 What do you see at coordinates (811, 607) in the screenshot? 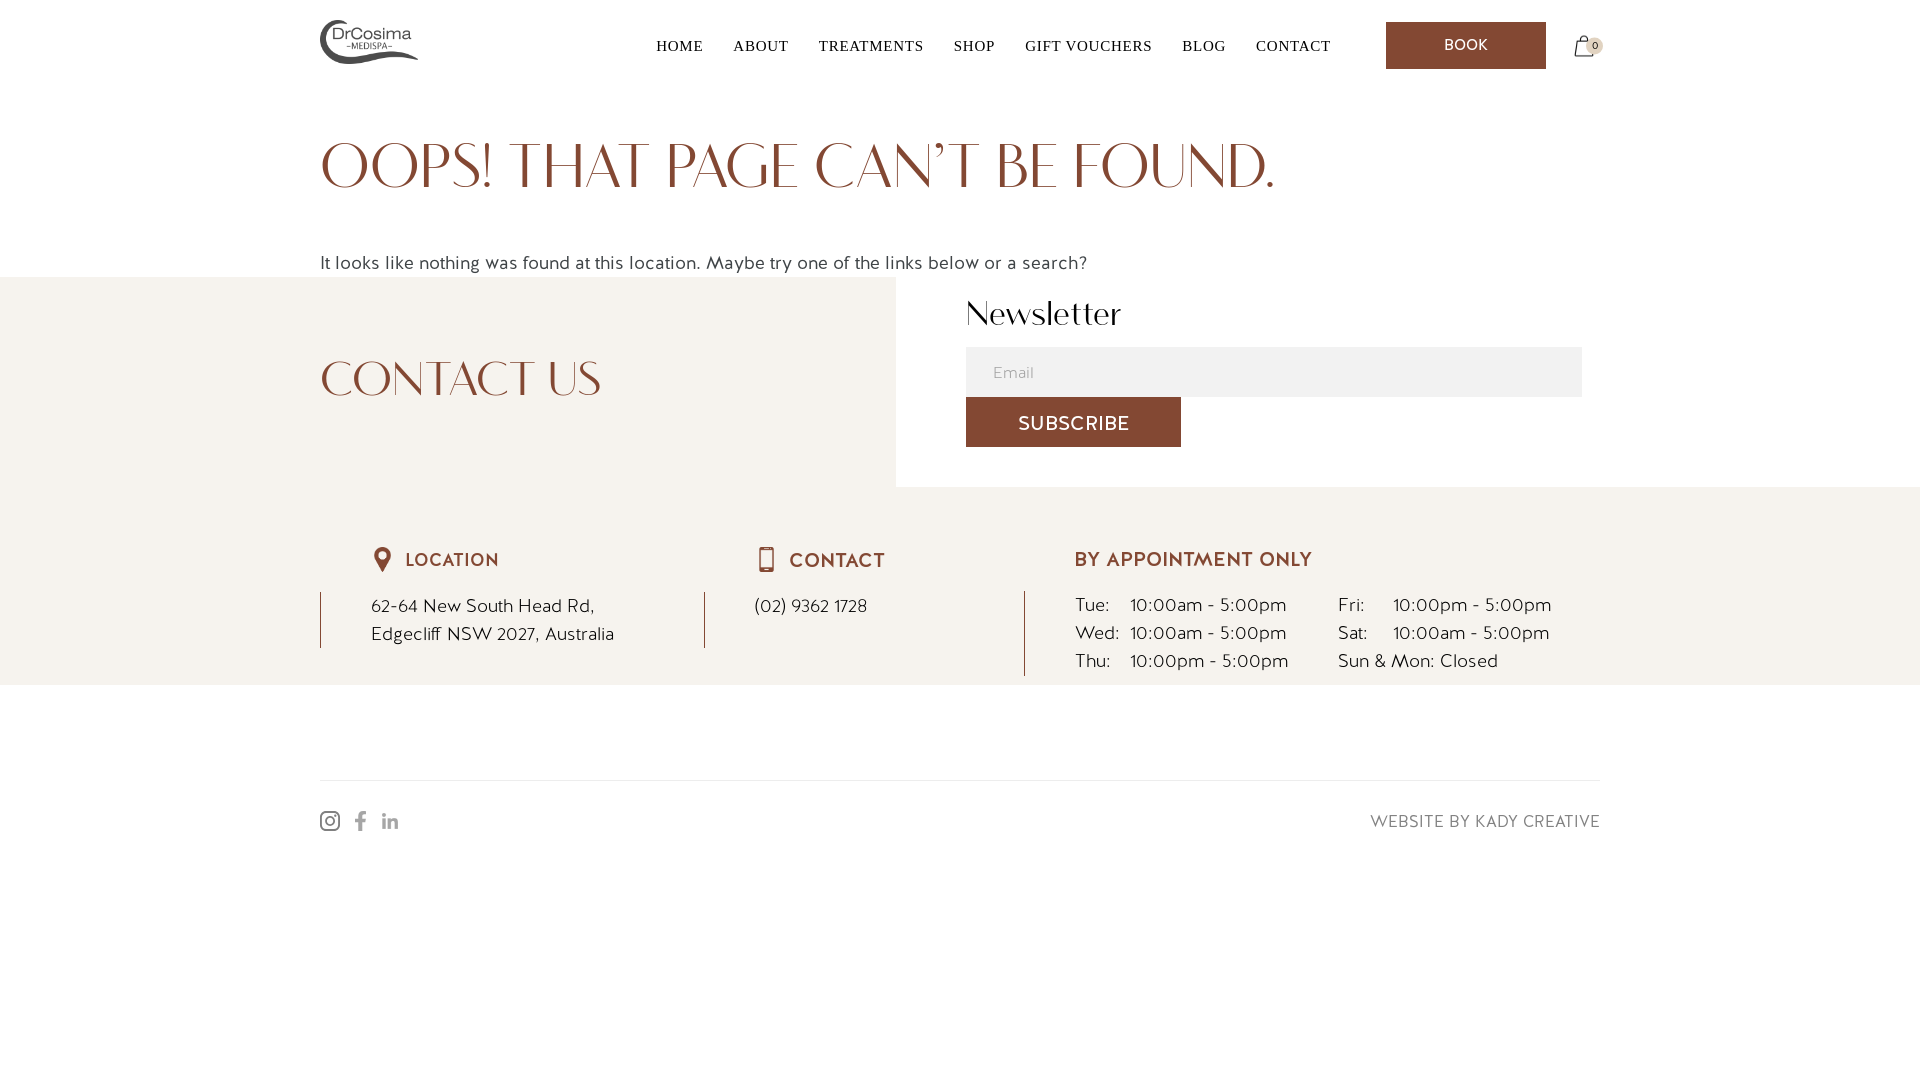
I see `(02) 9362 1728` at bounding box center [811, 607].